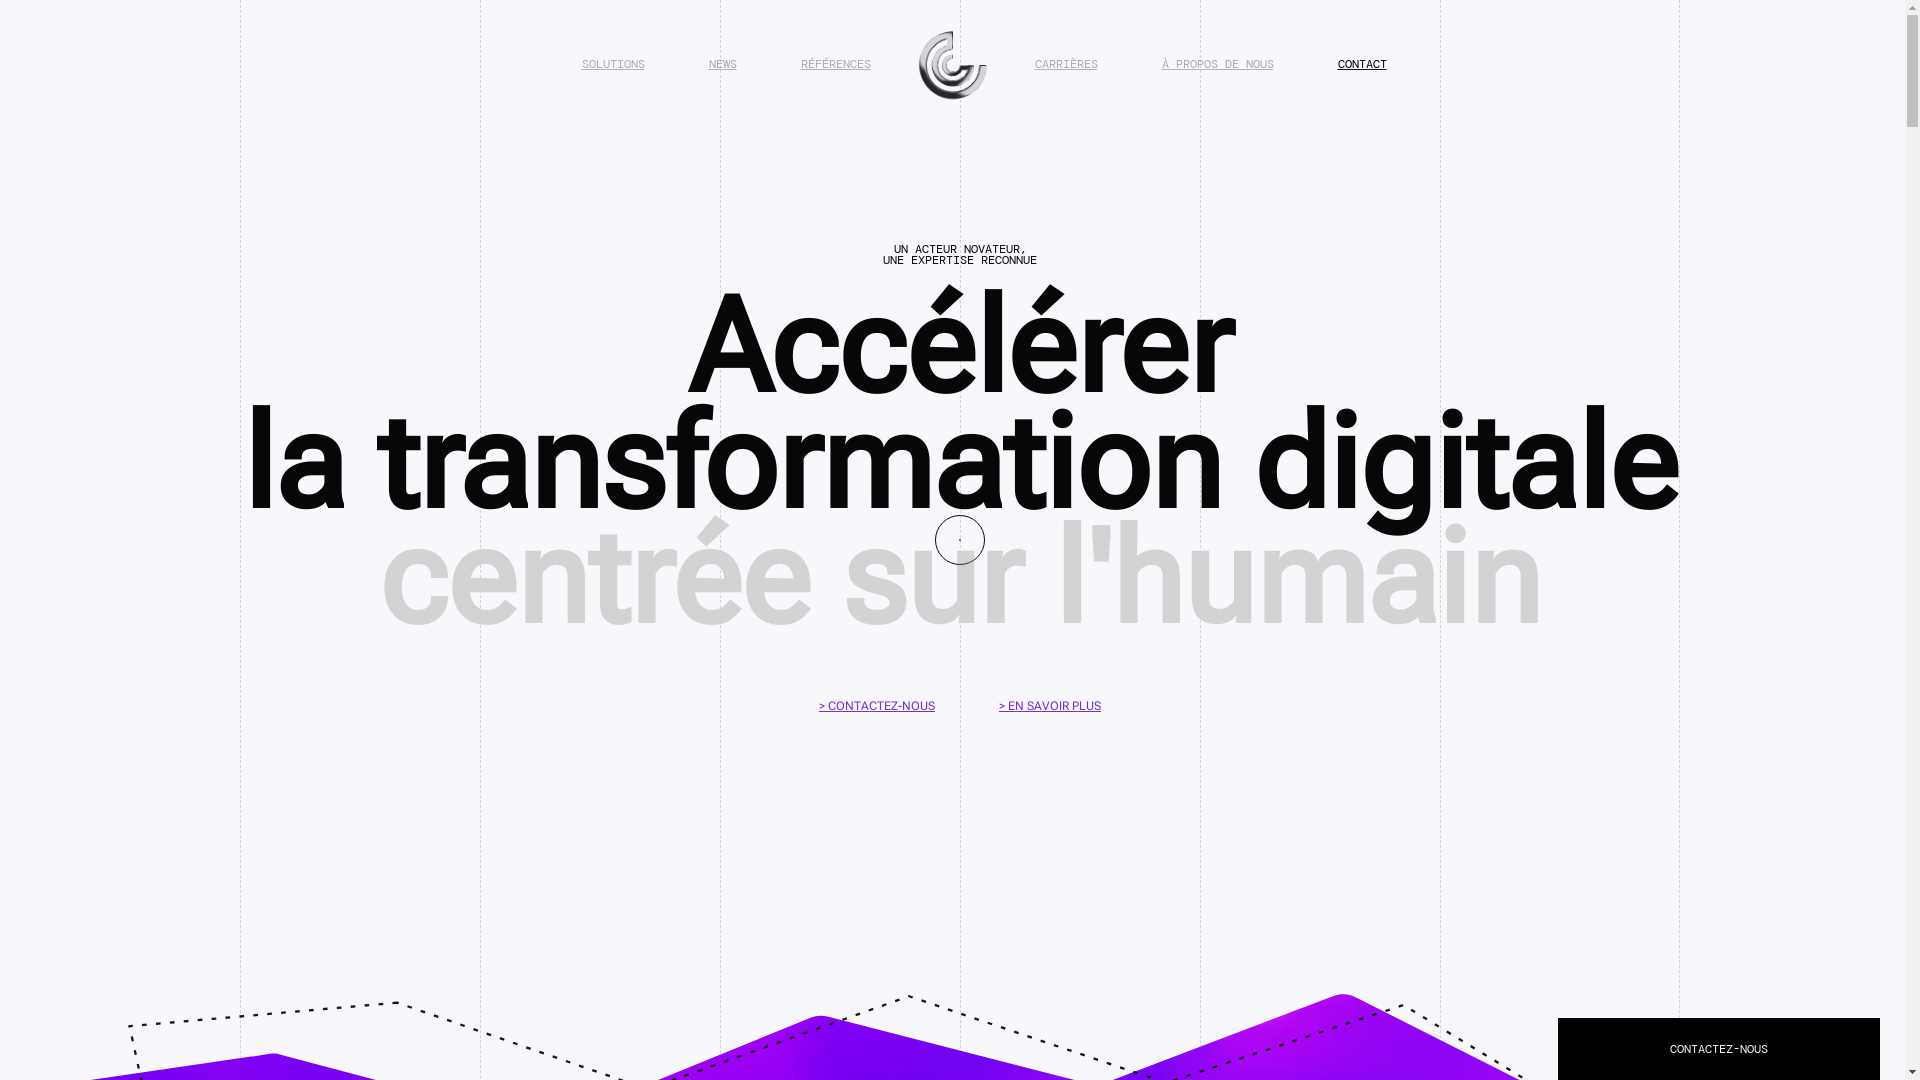 The image size is (1920, 1080). I want to click on CONTACT, so click(1362, 64).